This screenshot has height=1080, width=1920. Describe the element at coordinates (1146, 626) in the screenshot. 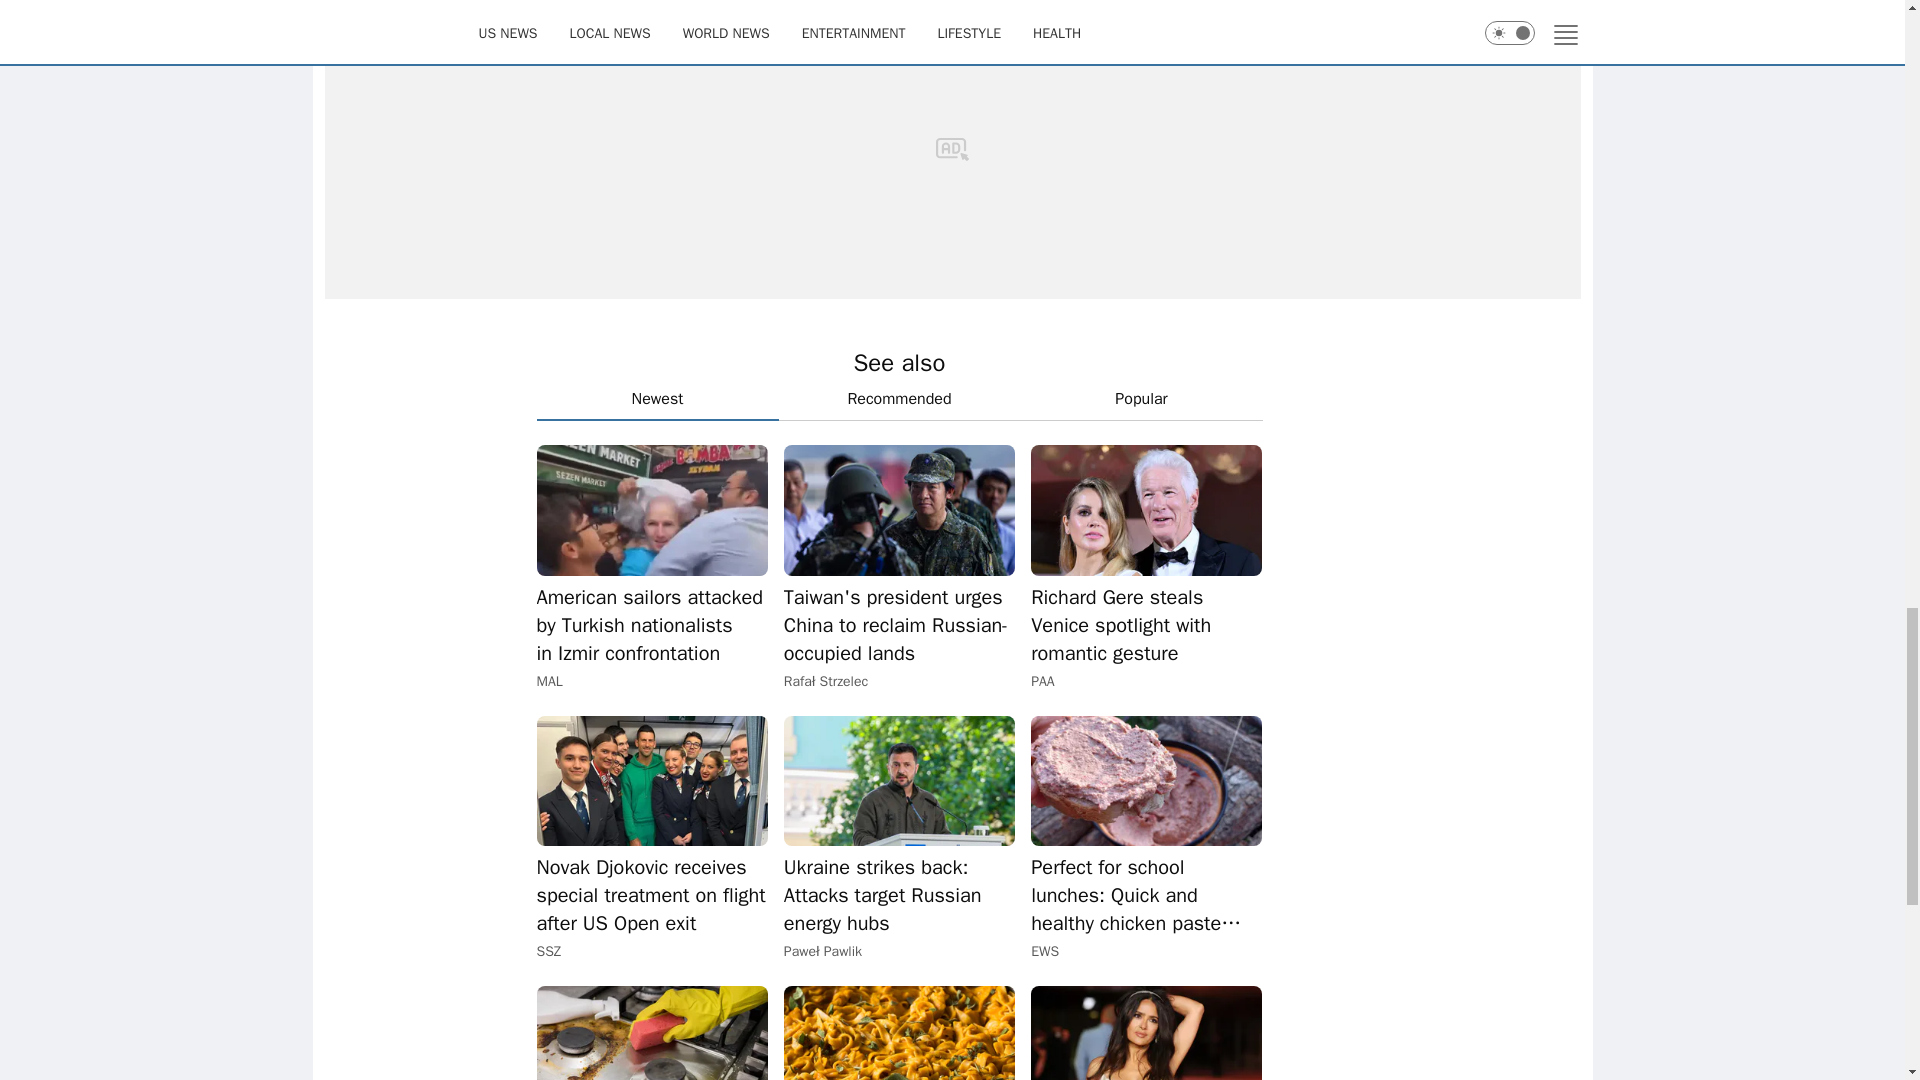

I see `Richard Gere steals Venice spotlight with romantic gesture` at that location.